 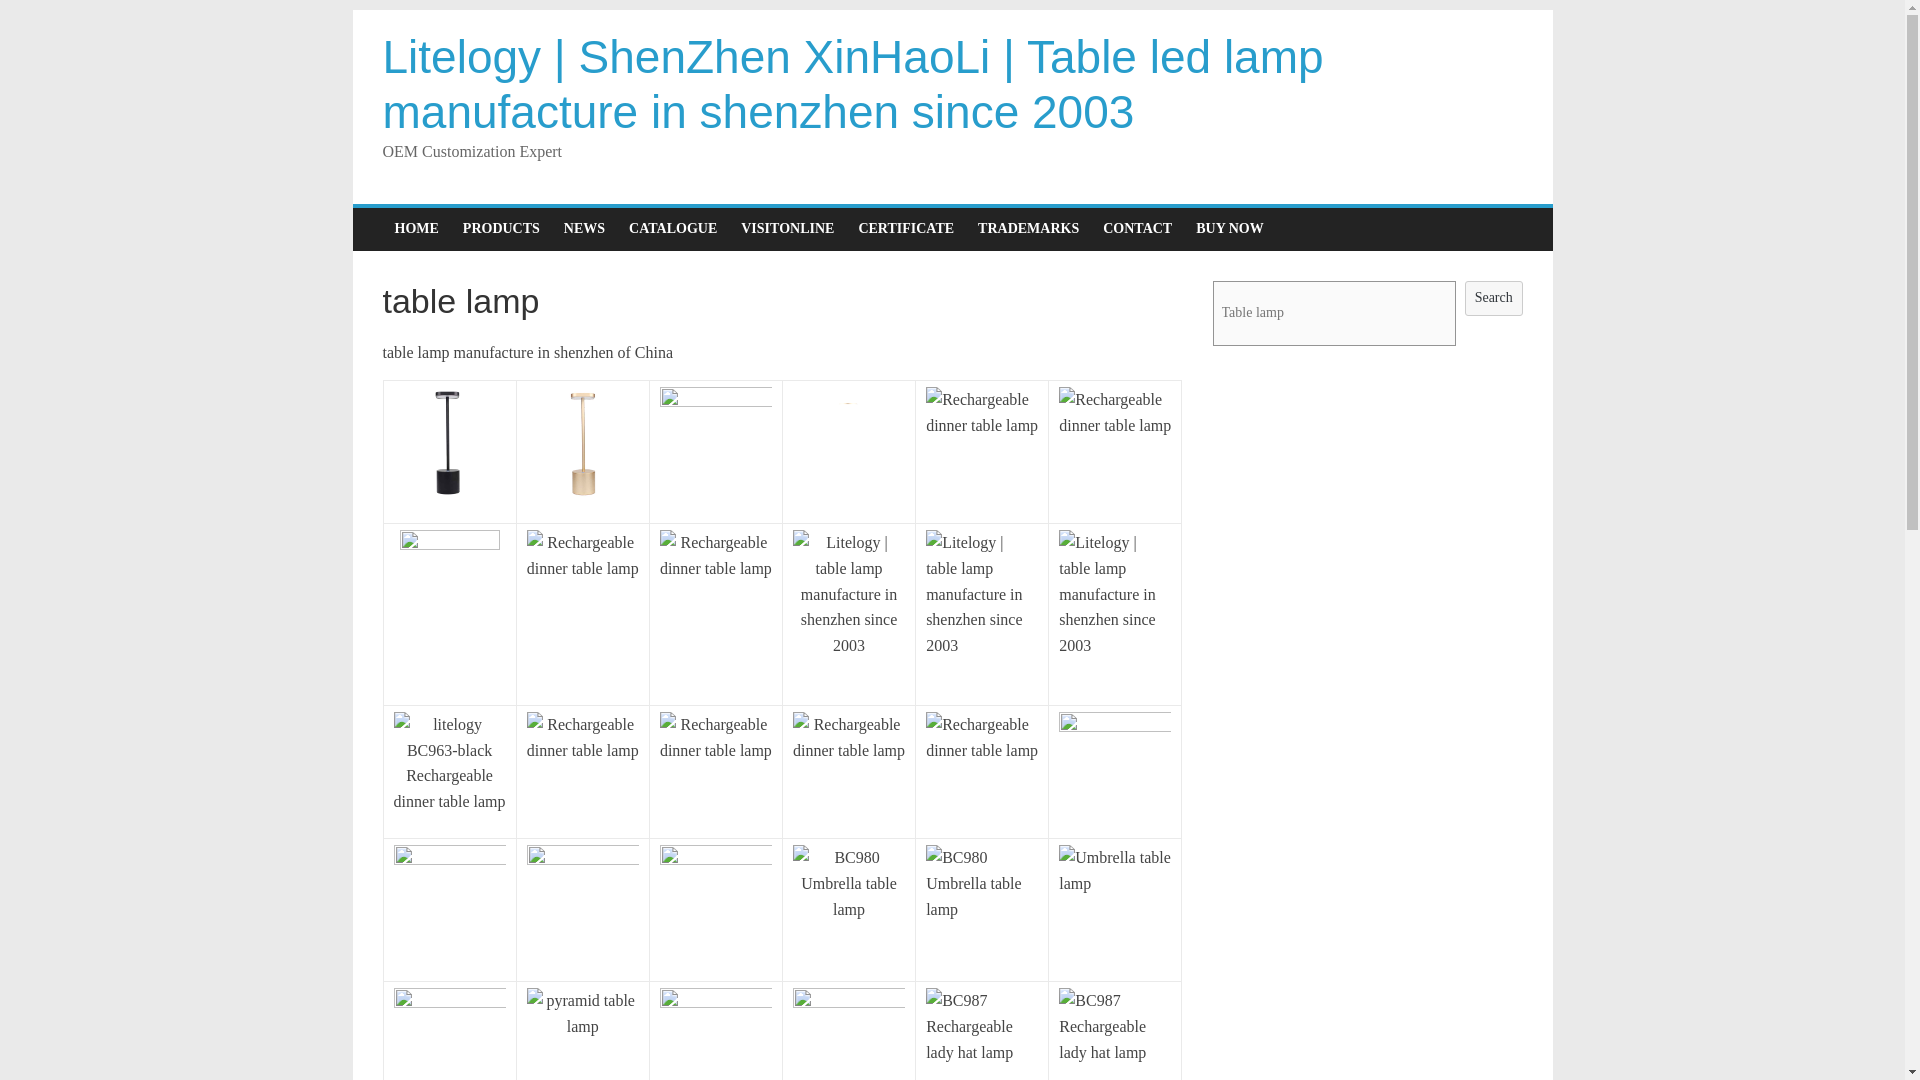 What do you see at coordinates (1137, 228) in the screenshot?
I see `CONTACT` at bounding box center [1137, 228].